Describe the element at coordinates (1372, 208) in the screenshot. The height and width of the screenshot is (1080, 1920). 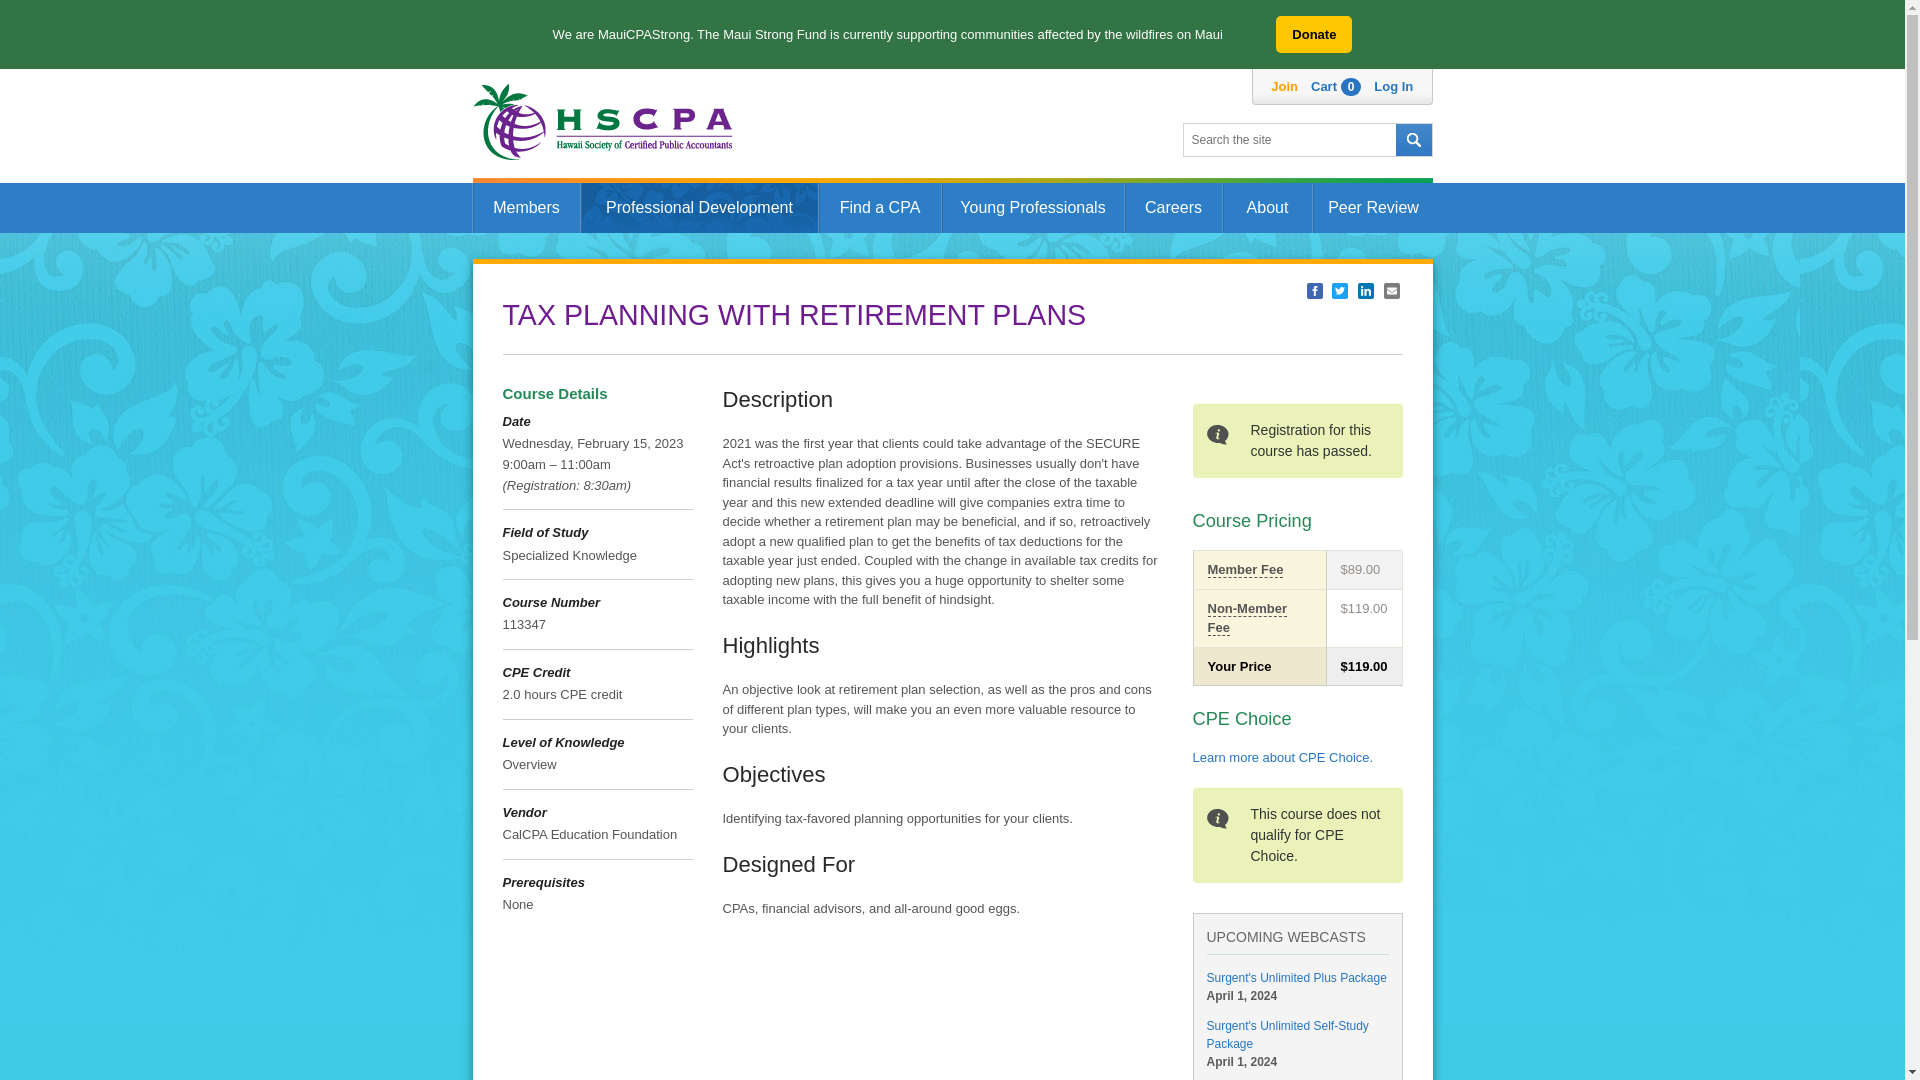
I see `Peer Review` at that location.